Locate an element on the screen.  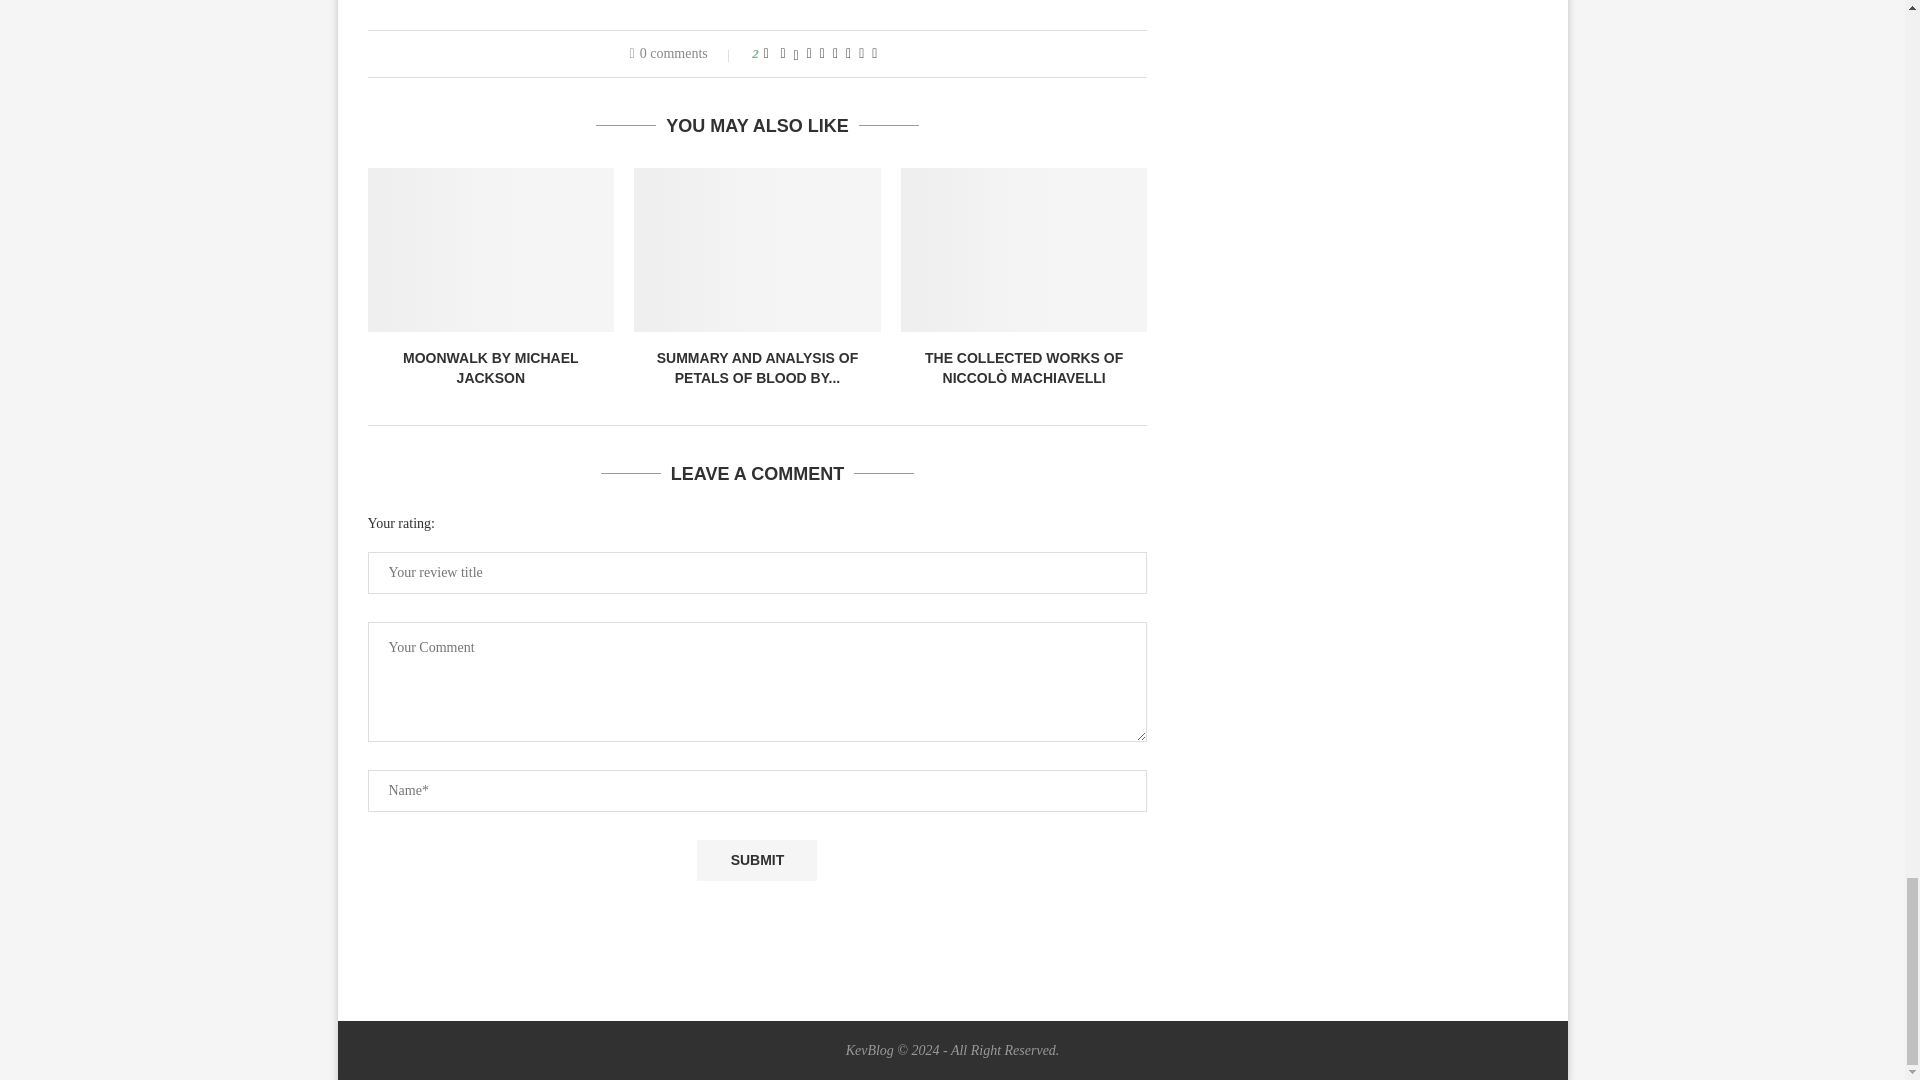
MOONWALK BY MICHAEL JACKSON is located at coordinates (491, 367).